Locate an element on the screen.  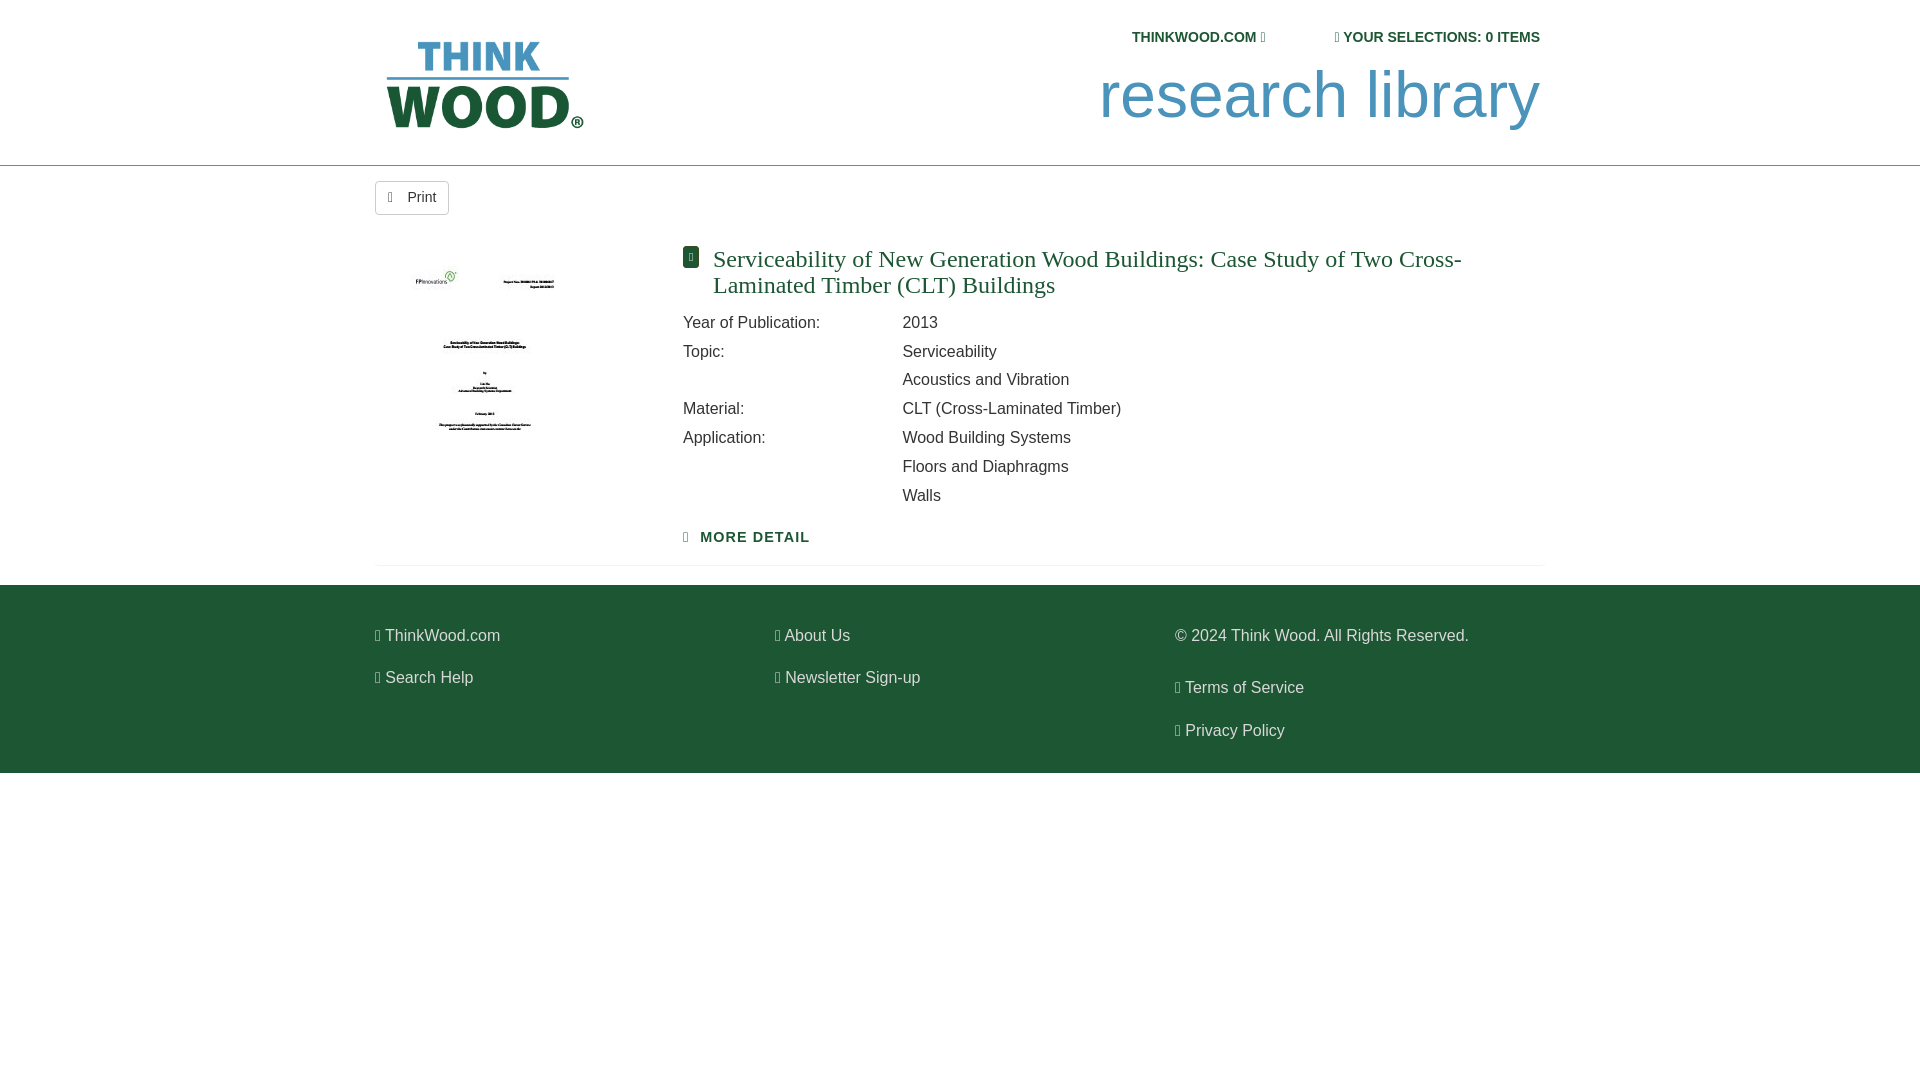
 Newsletter Sign-up is located at coordinates (847, 676).